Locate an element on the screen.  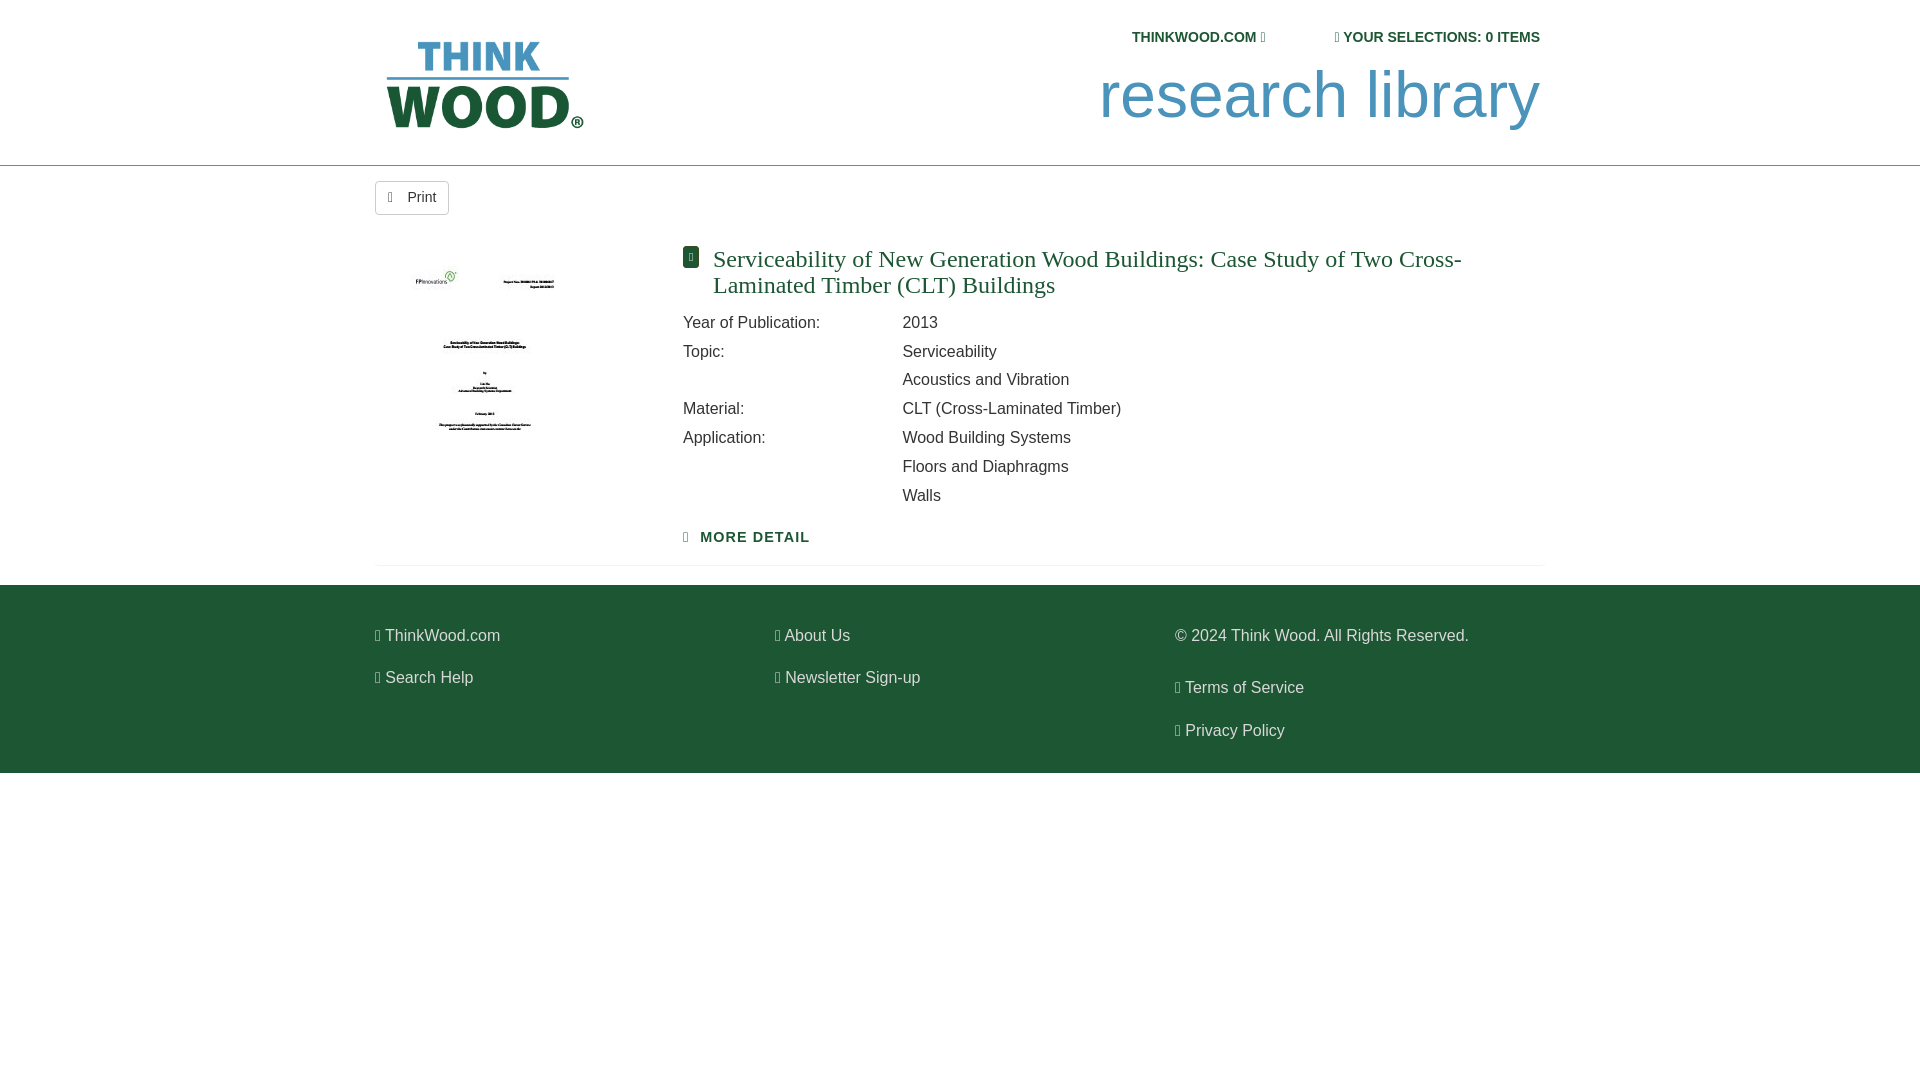
 Newsletter Sign-up is located at coordinates (847, 676).